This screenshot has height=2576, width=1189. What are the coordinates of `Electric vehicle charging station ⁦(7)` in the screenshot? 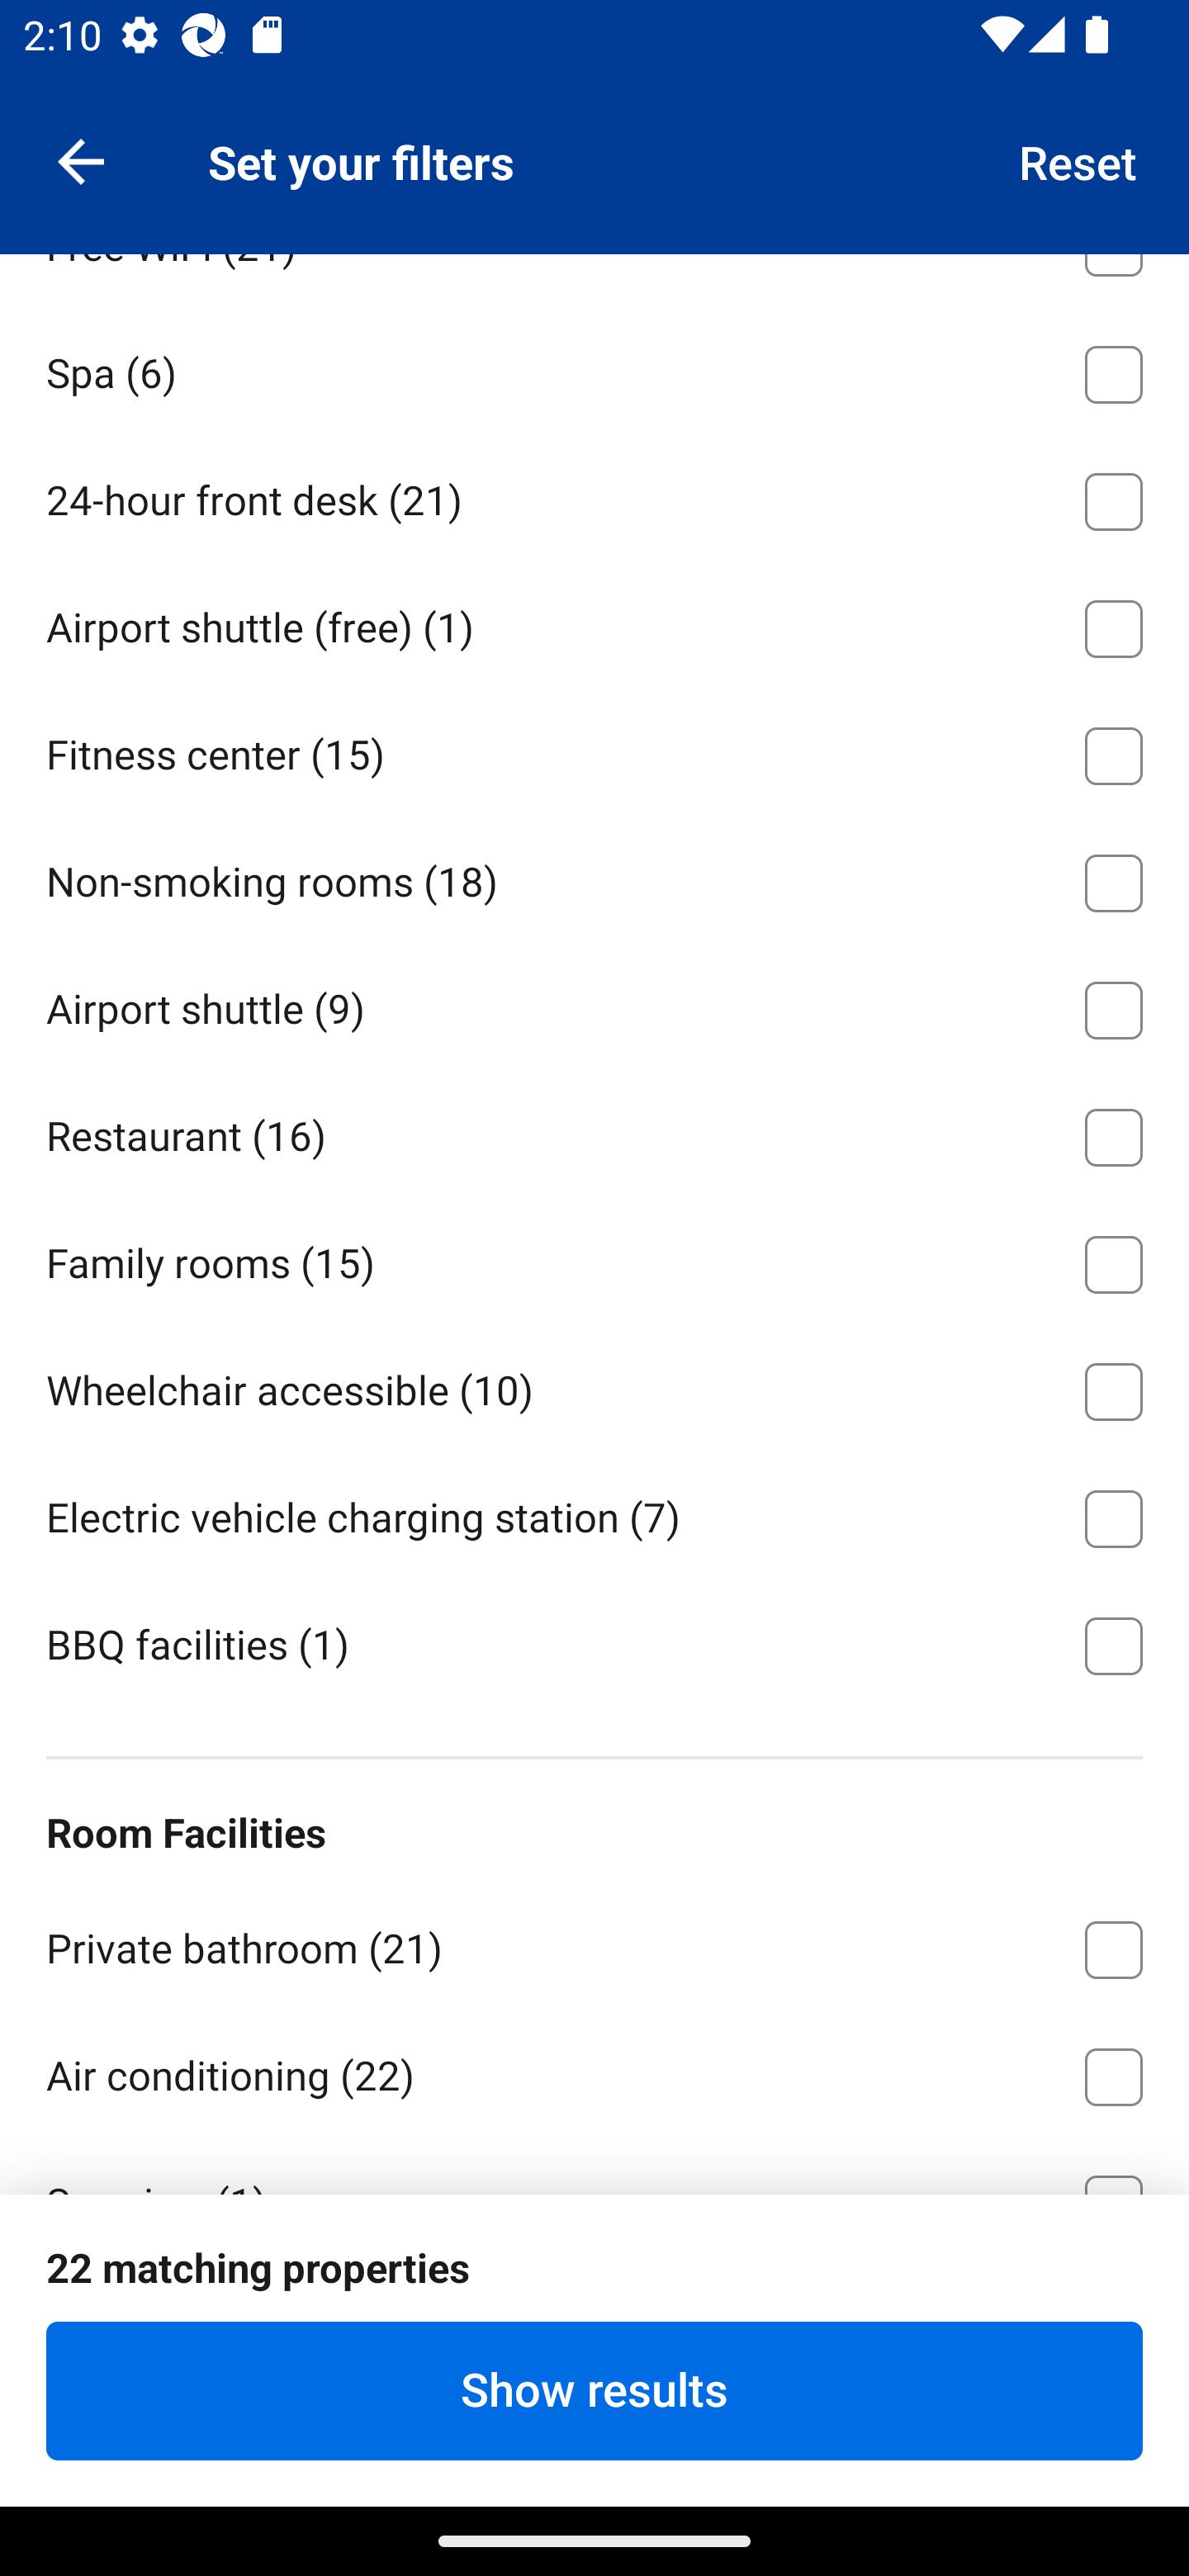 It's located at (594, 1513).